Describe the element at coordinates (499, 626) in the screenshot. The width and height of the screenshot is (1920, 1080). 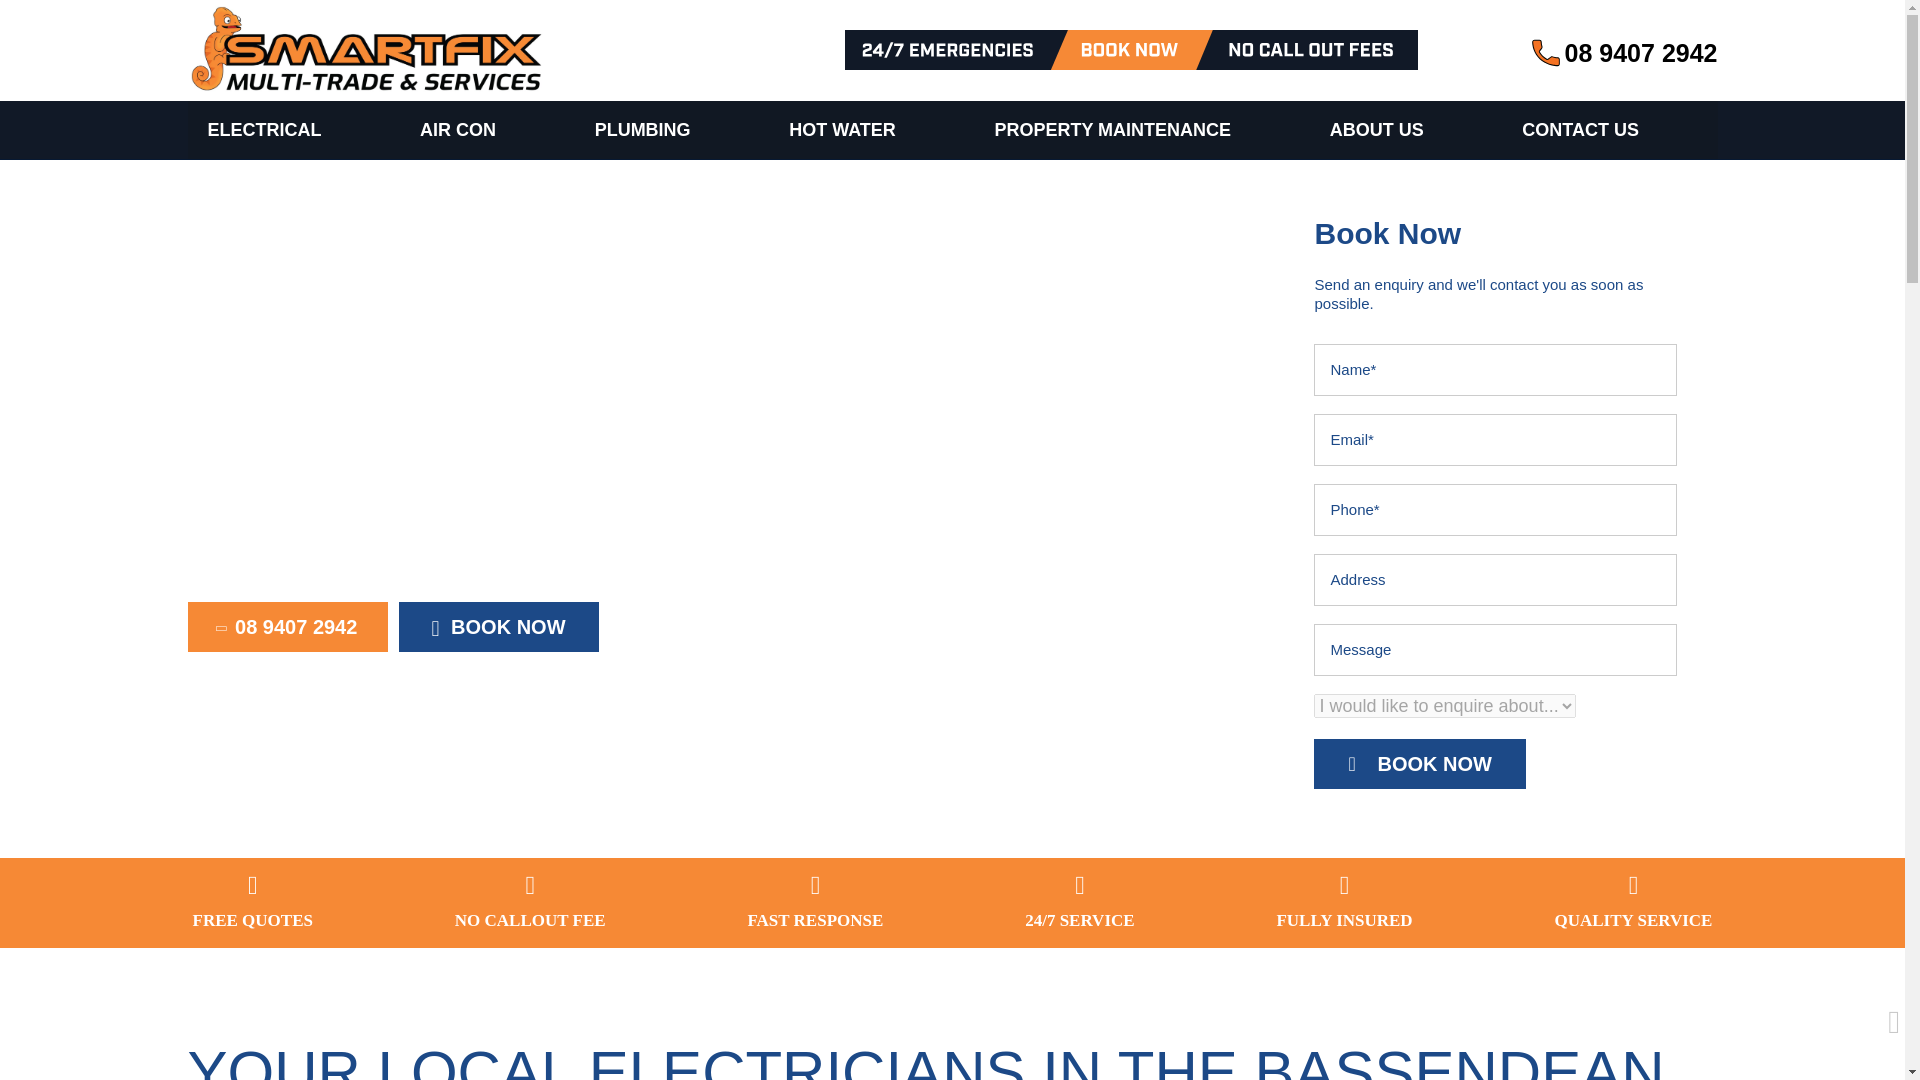
I see `Book now` at that location.